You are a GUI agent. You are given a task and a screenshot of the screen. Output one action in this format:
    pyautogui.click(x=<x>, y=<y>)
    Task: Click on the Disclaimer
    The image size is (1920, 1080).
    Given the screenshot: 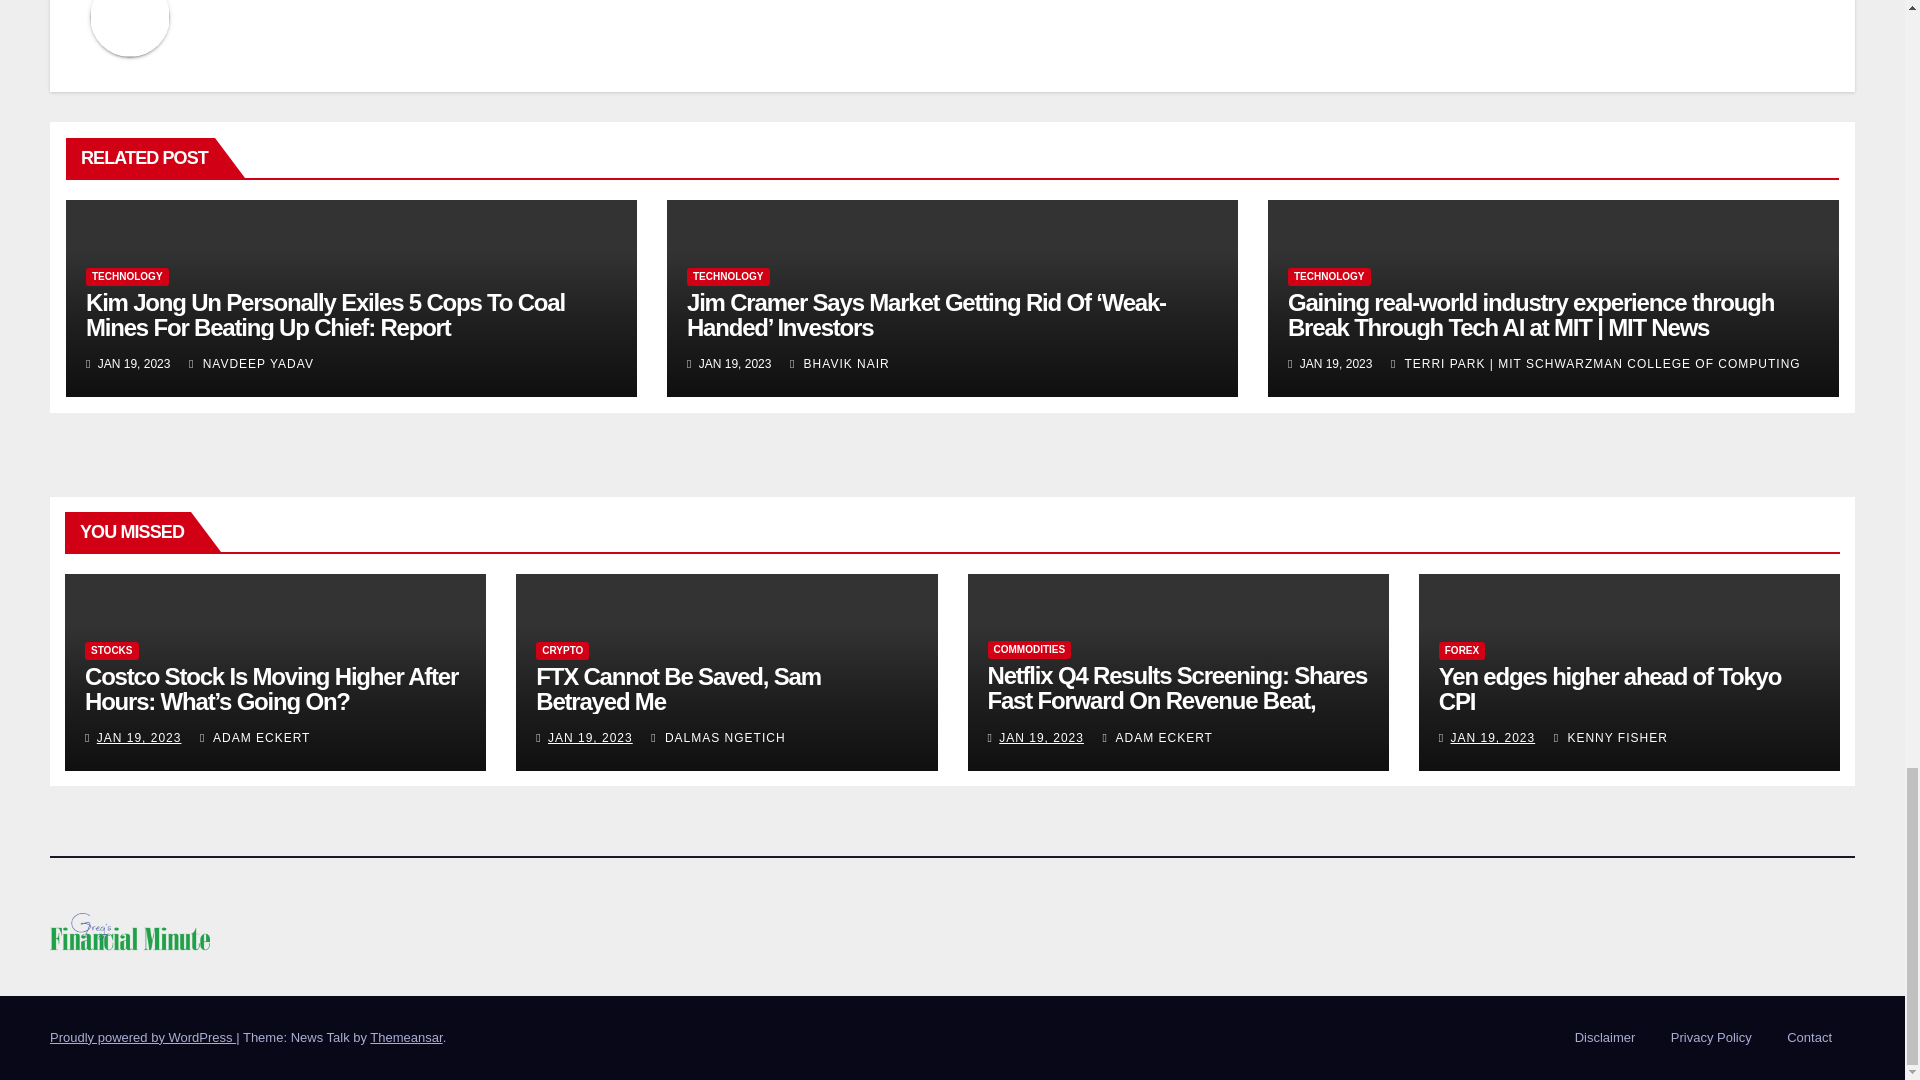 What is the action you would take?
    pyautogui.click(x=1604, y=1038)
    